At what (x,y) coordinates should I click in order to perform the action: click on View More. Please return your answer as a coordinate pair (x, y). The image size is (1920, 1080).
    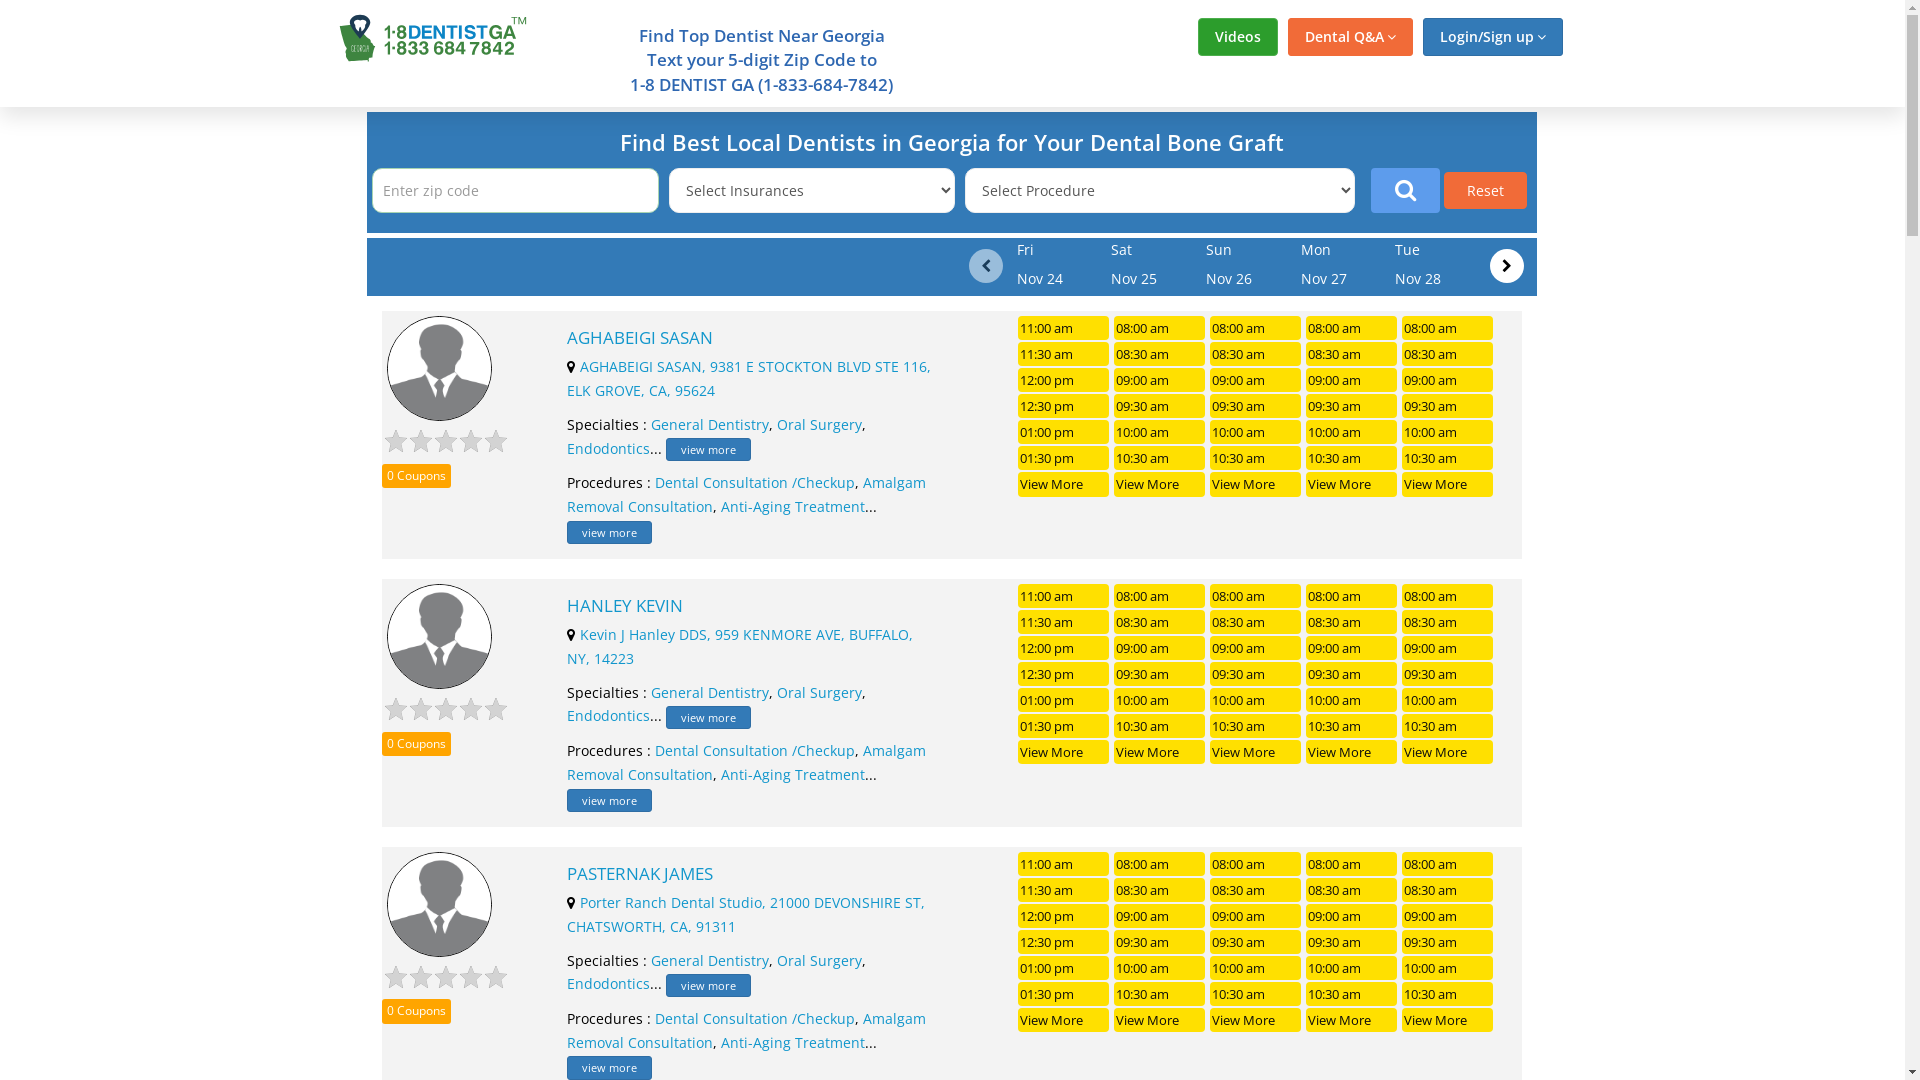
    Looking at the image, I should click on (1063, 752).